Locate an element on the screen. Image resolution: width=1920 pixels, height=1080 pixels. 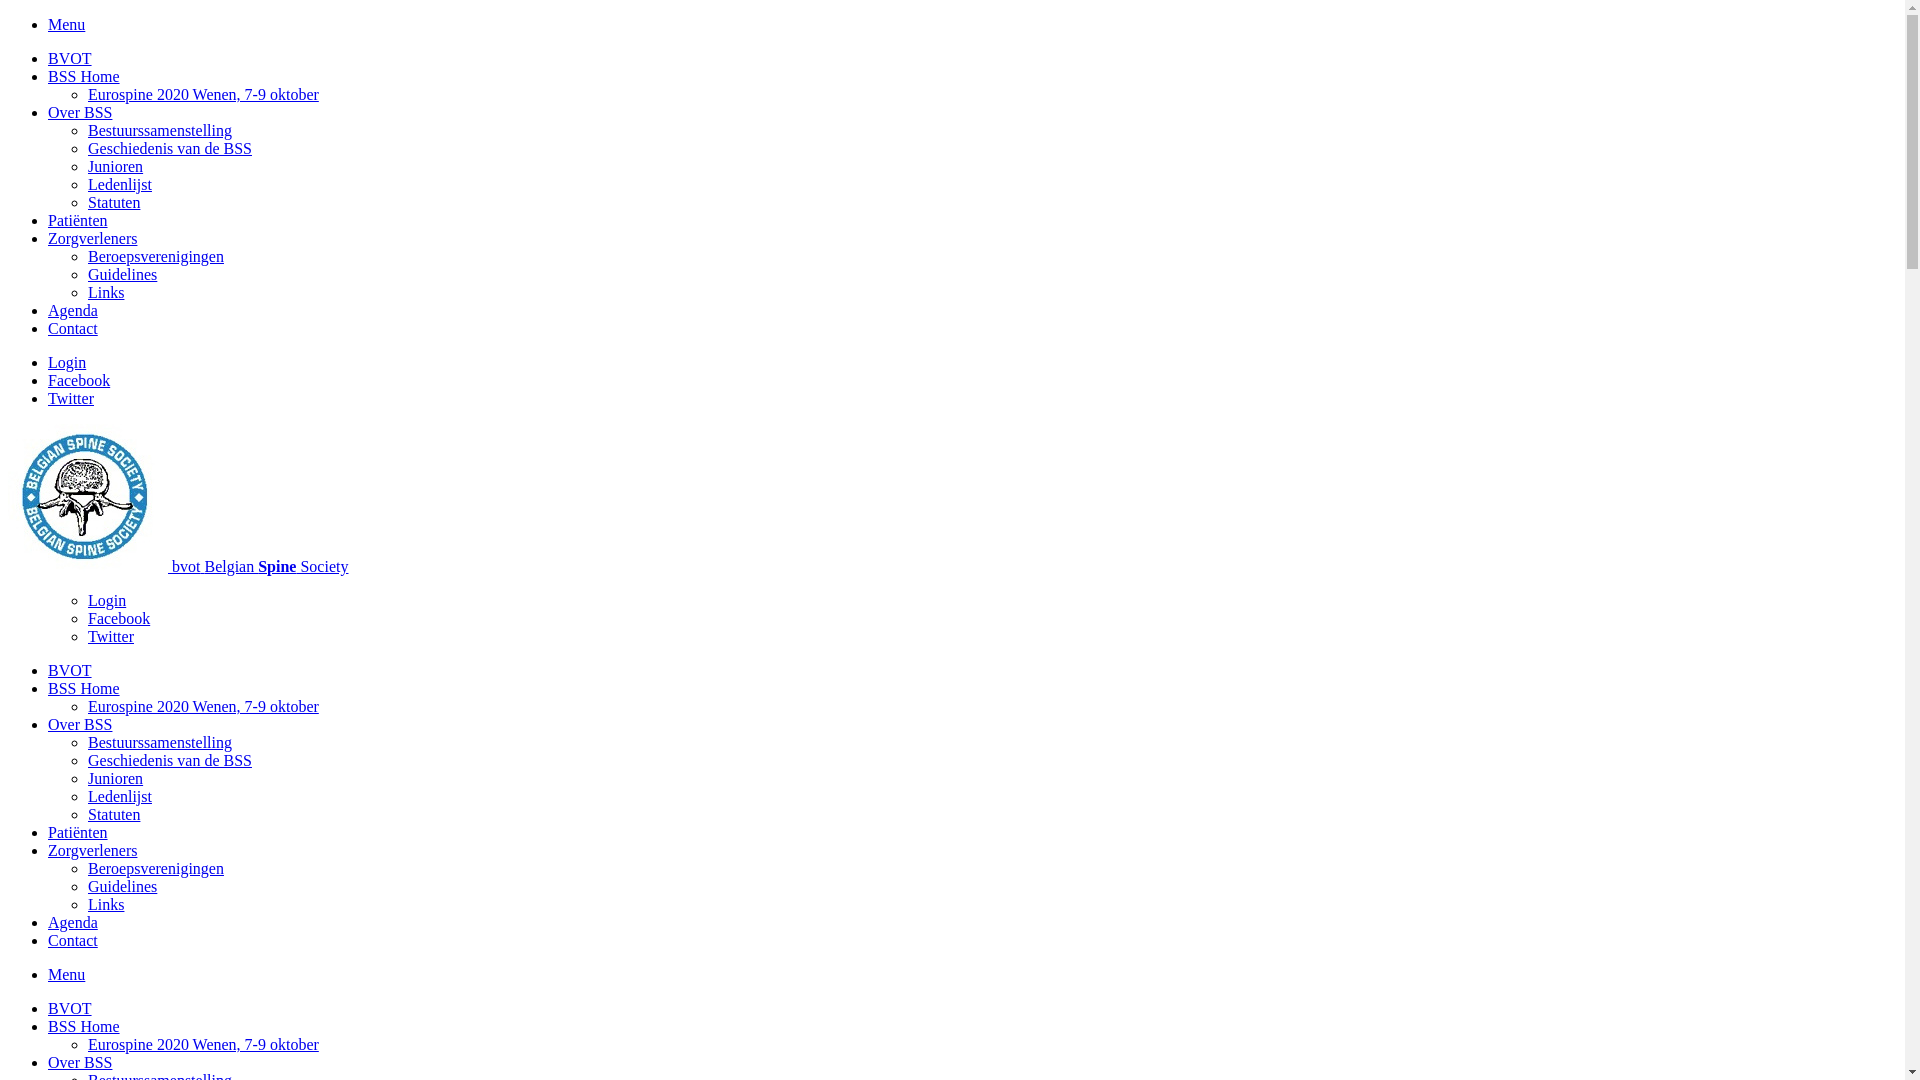
Statuten is located at coordinates (114, 814).